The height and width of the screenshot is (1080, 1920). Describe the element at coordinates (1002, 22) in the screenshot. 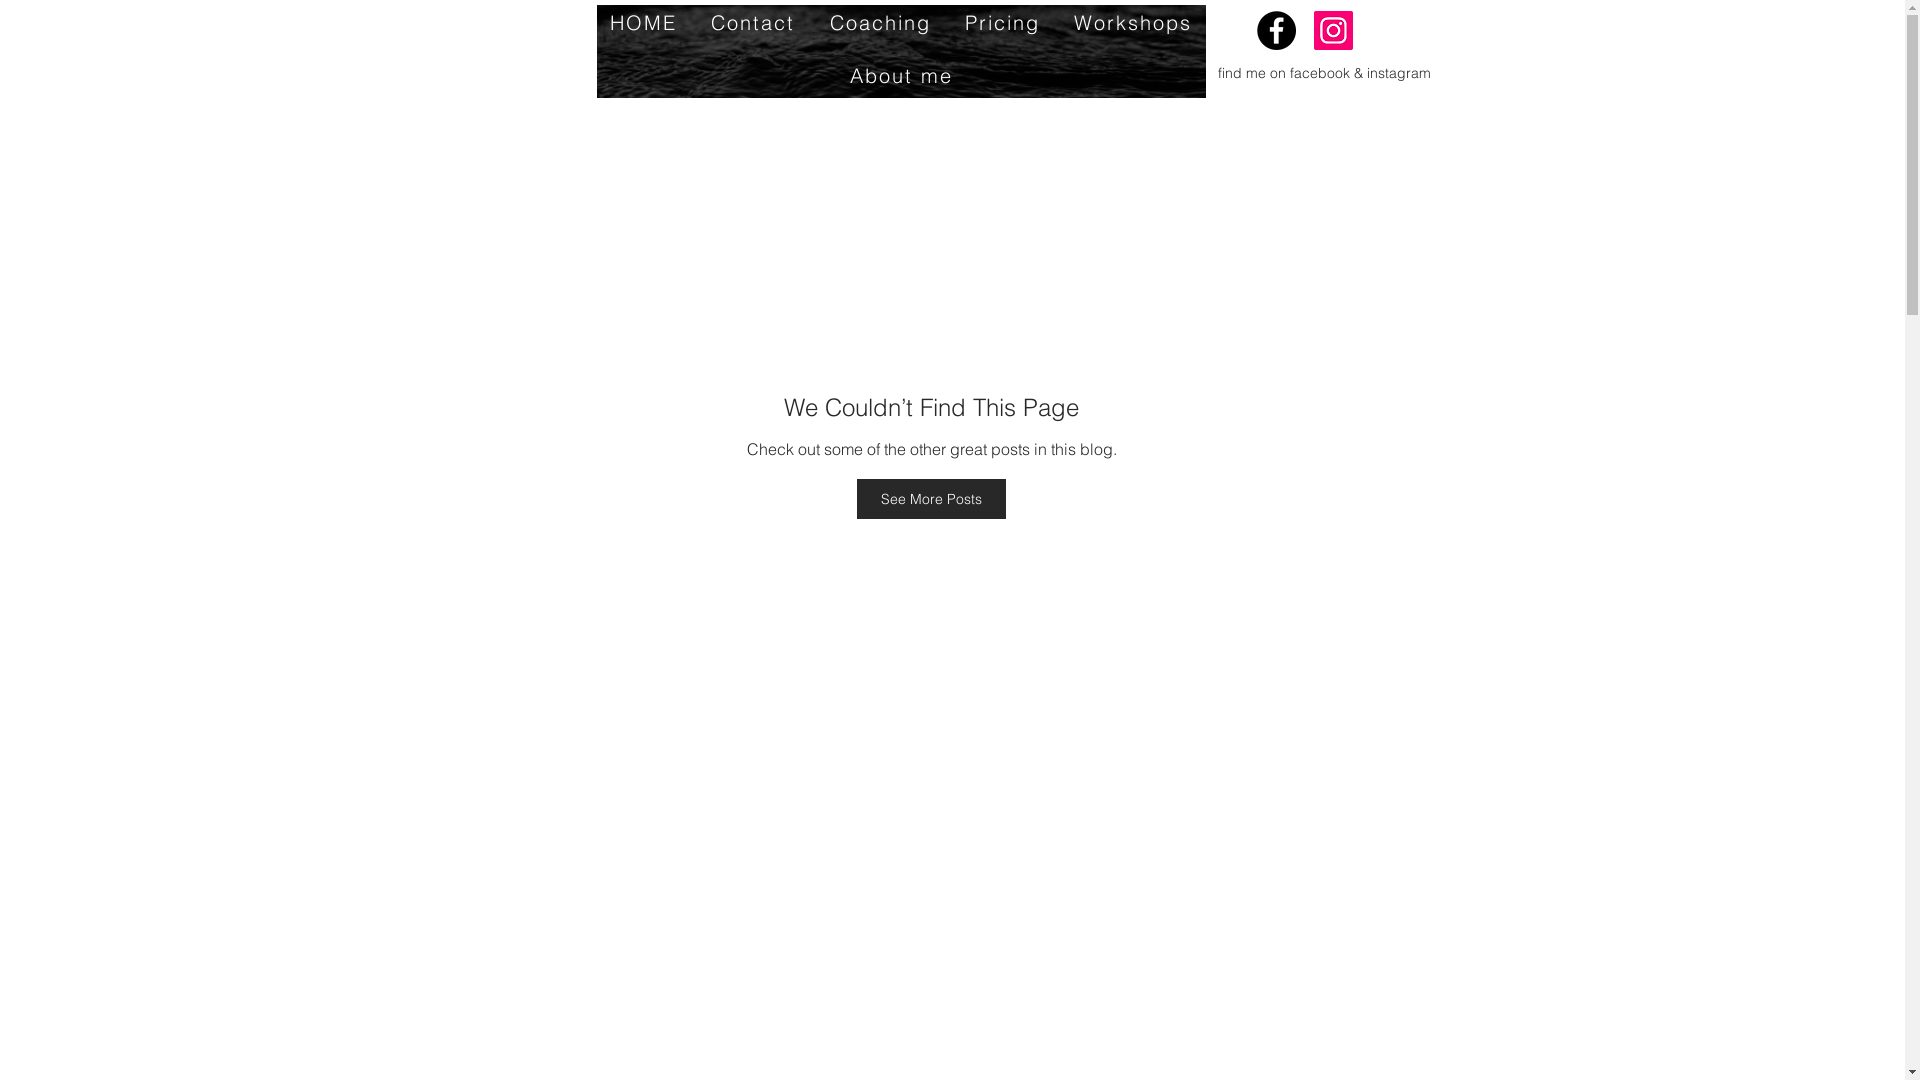

I see `Pricing` at that location.